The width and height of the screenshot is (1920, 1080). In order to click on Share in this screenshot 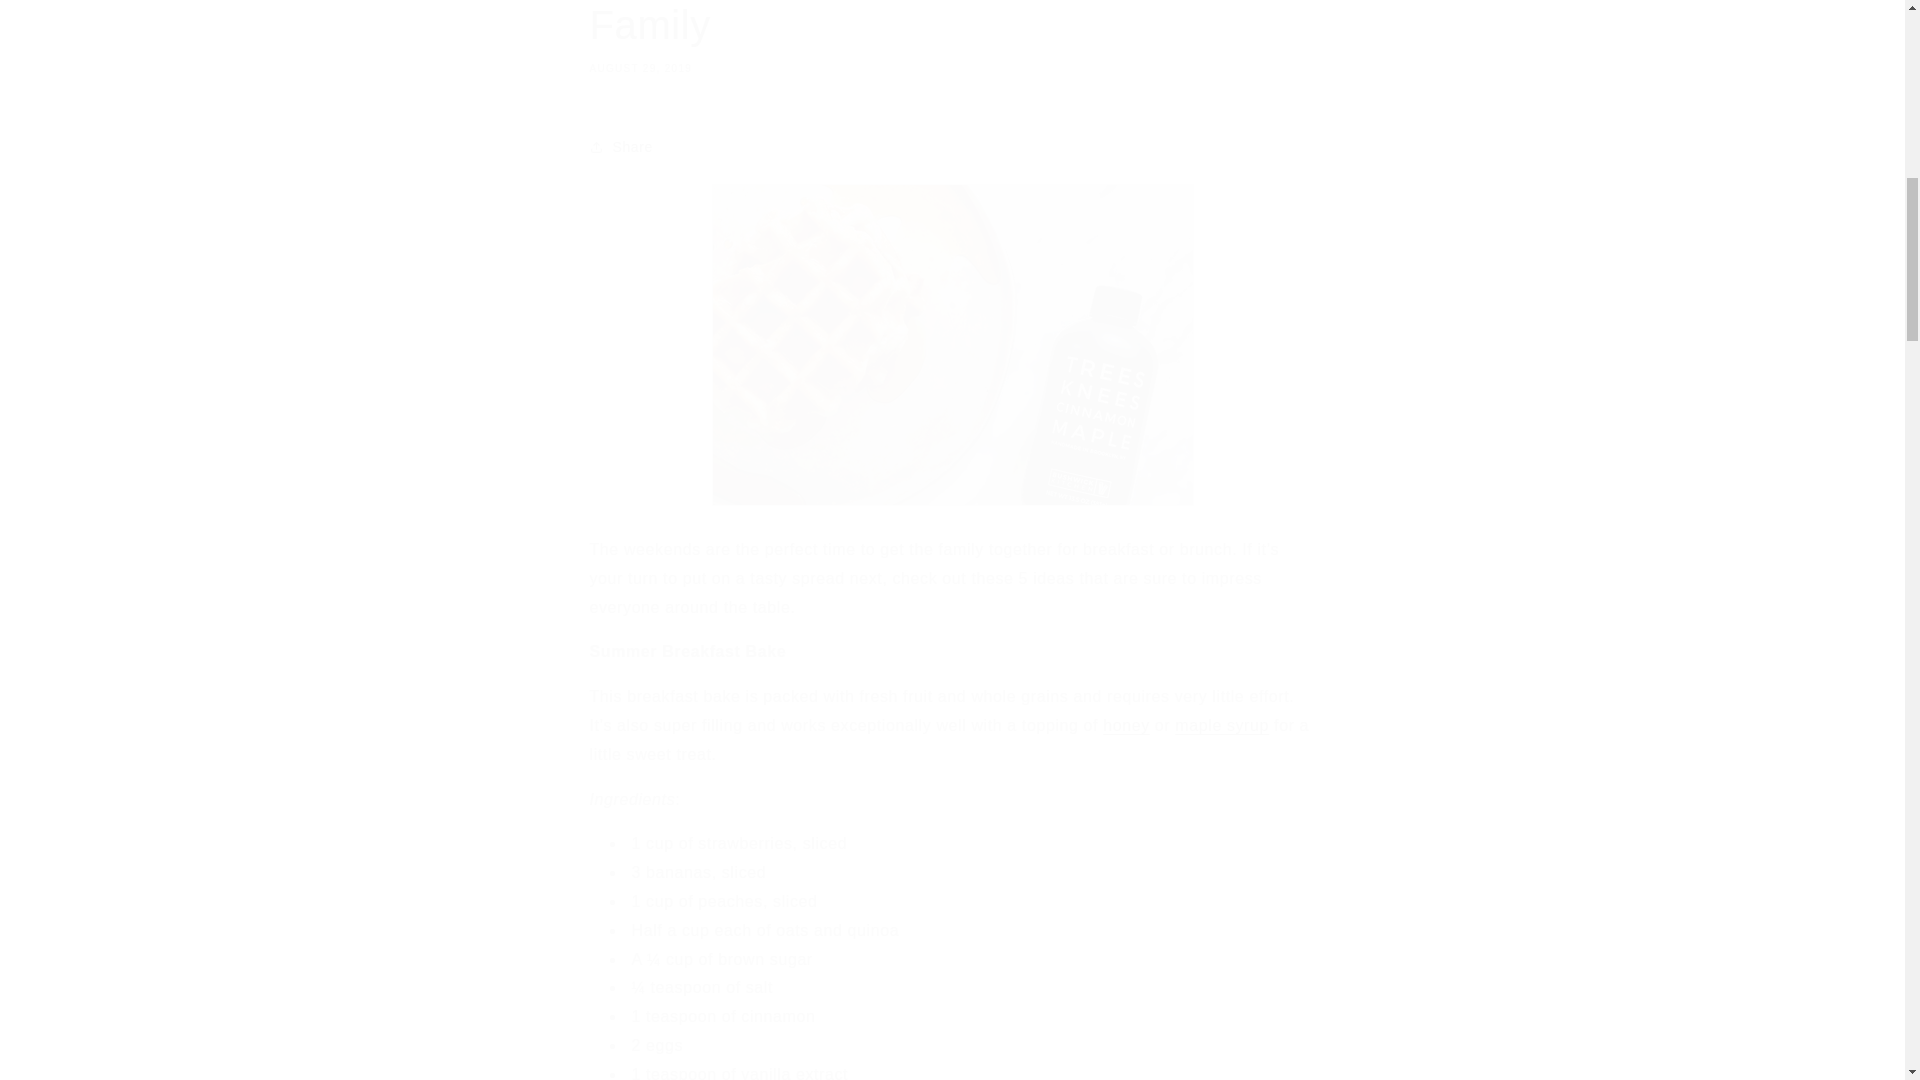, I will do `click(952, 37)`.